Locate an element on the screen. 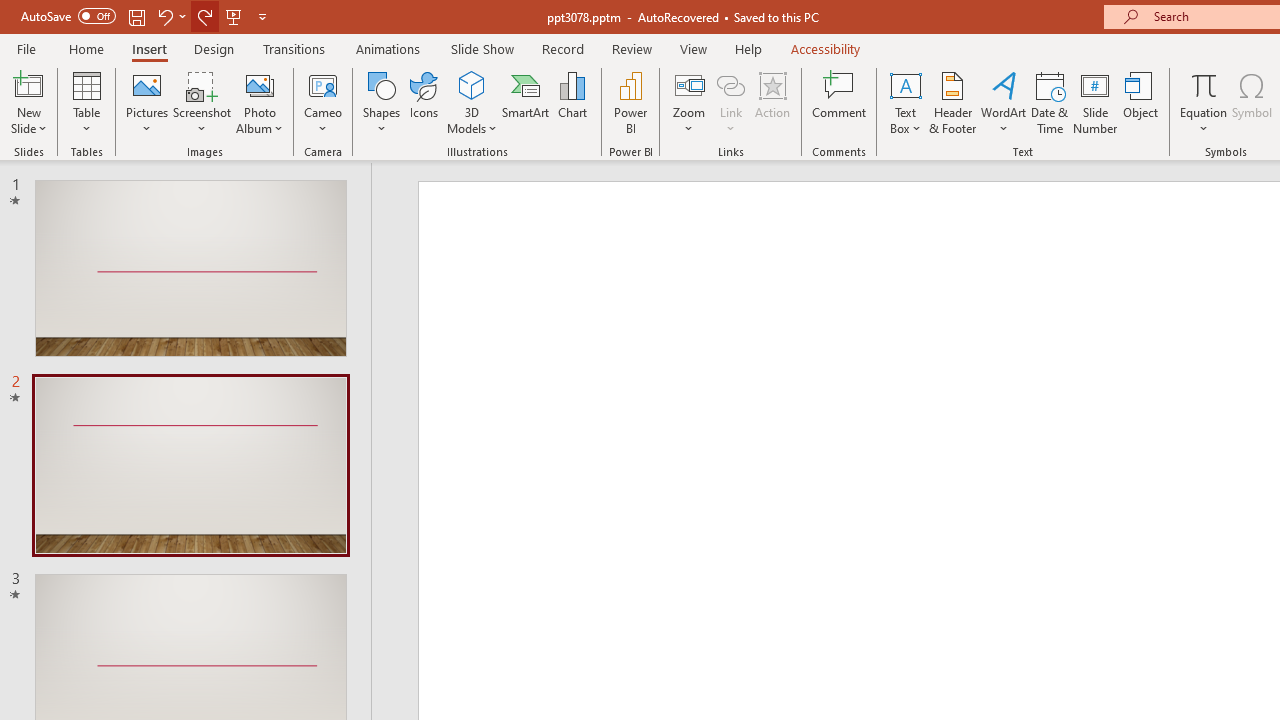 Image resolution: width=1280 pixels, height=720 pixels. New Photo Album... is located at coordinates (260, 84).